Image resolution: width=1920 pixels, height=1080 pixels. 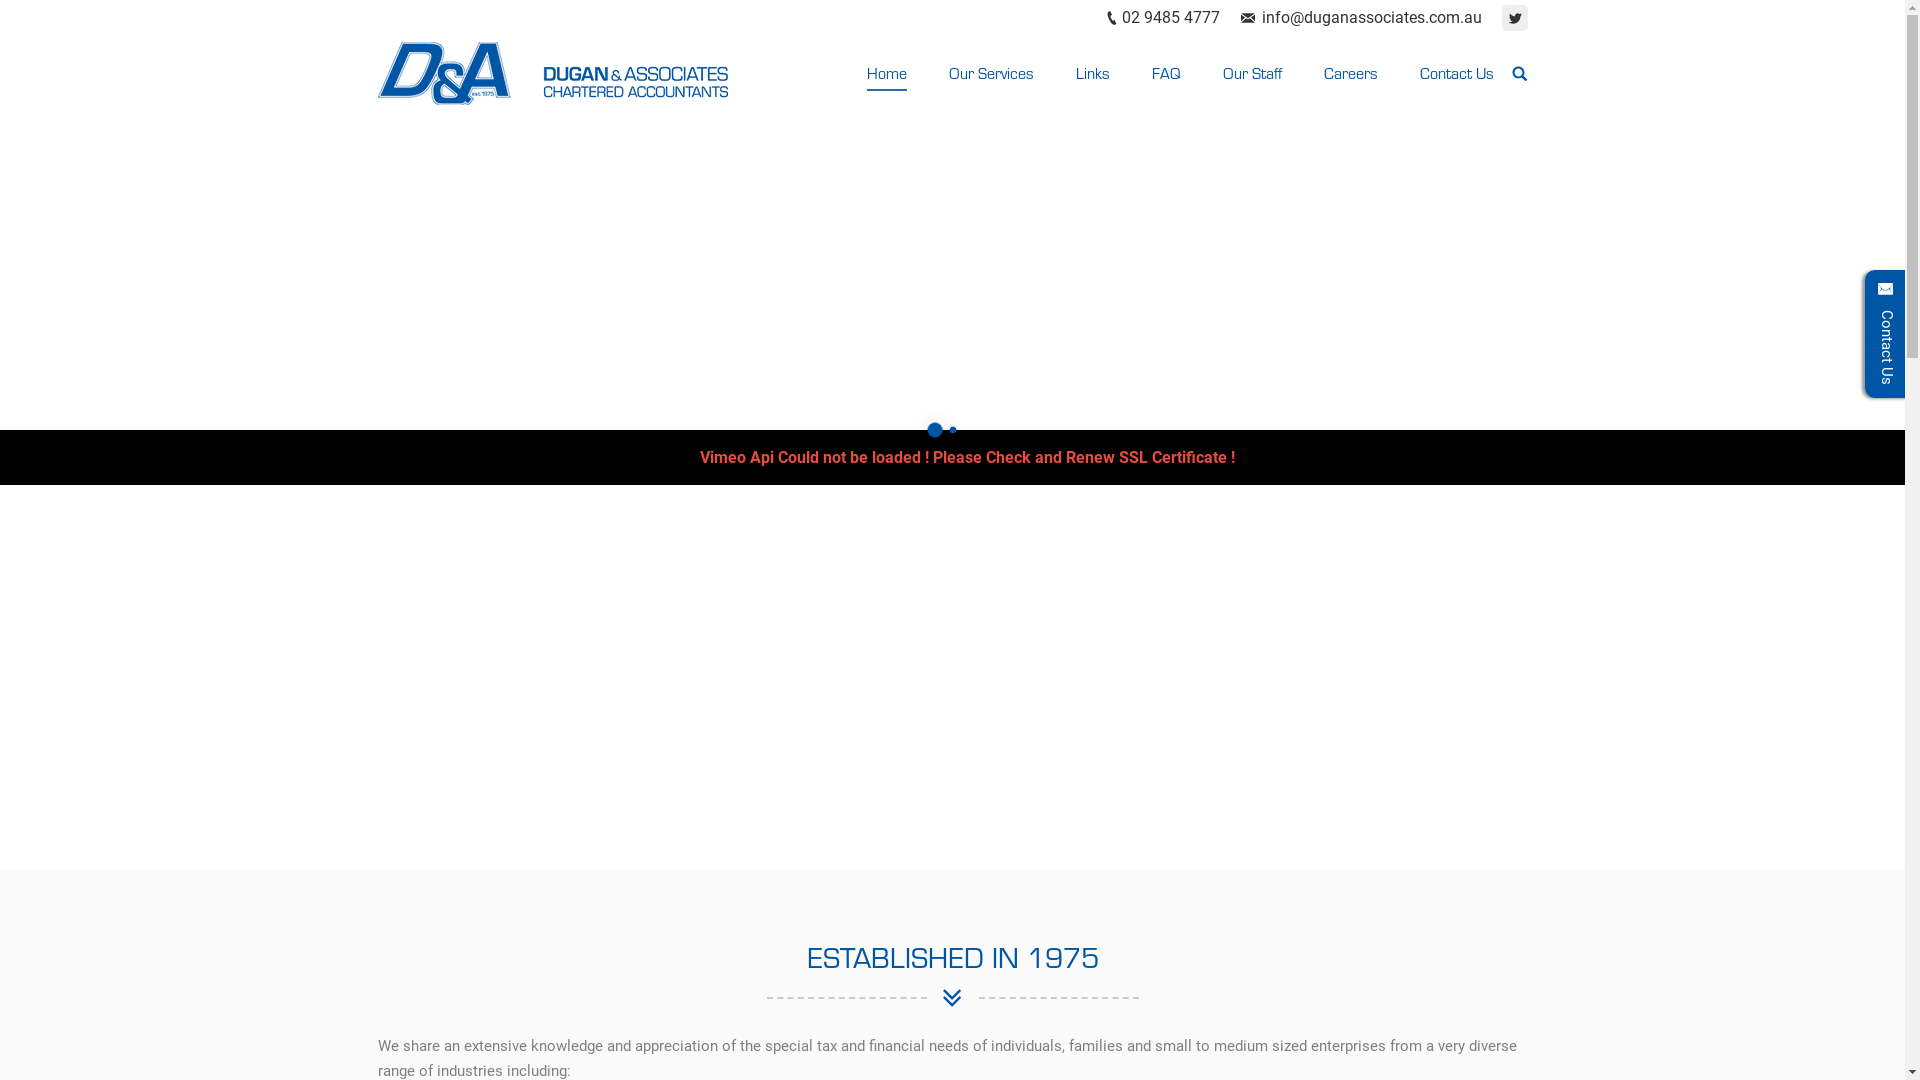 I want to click on  , so click(x=1520, y=73).